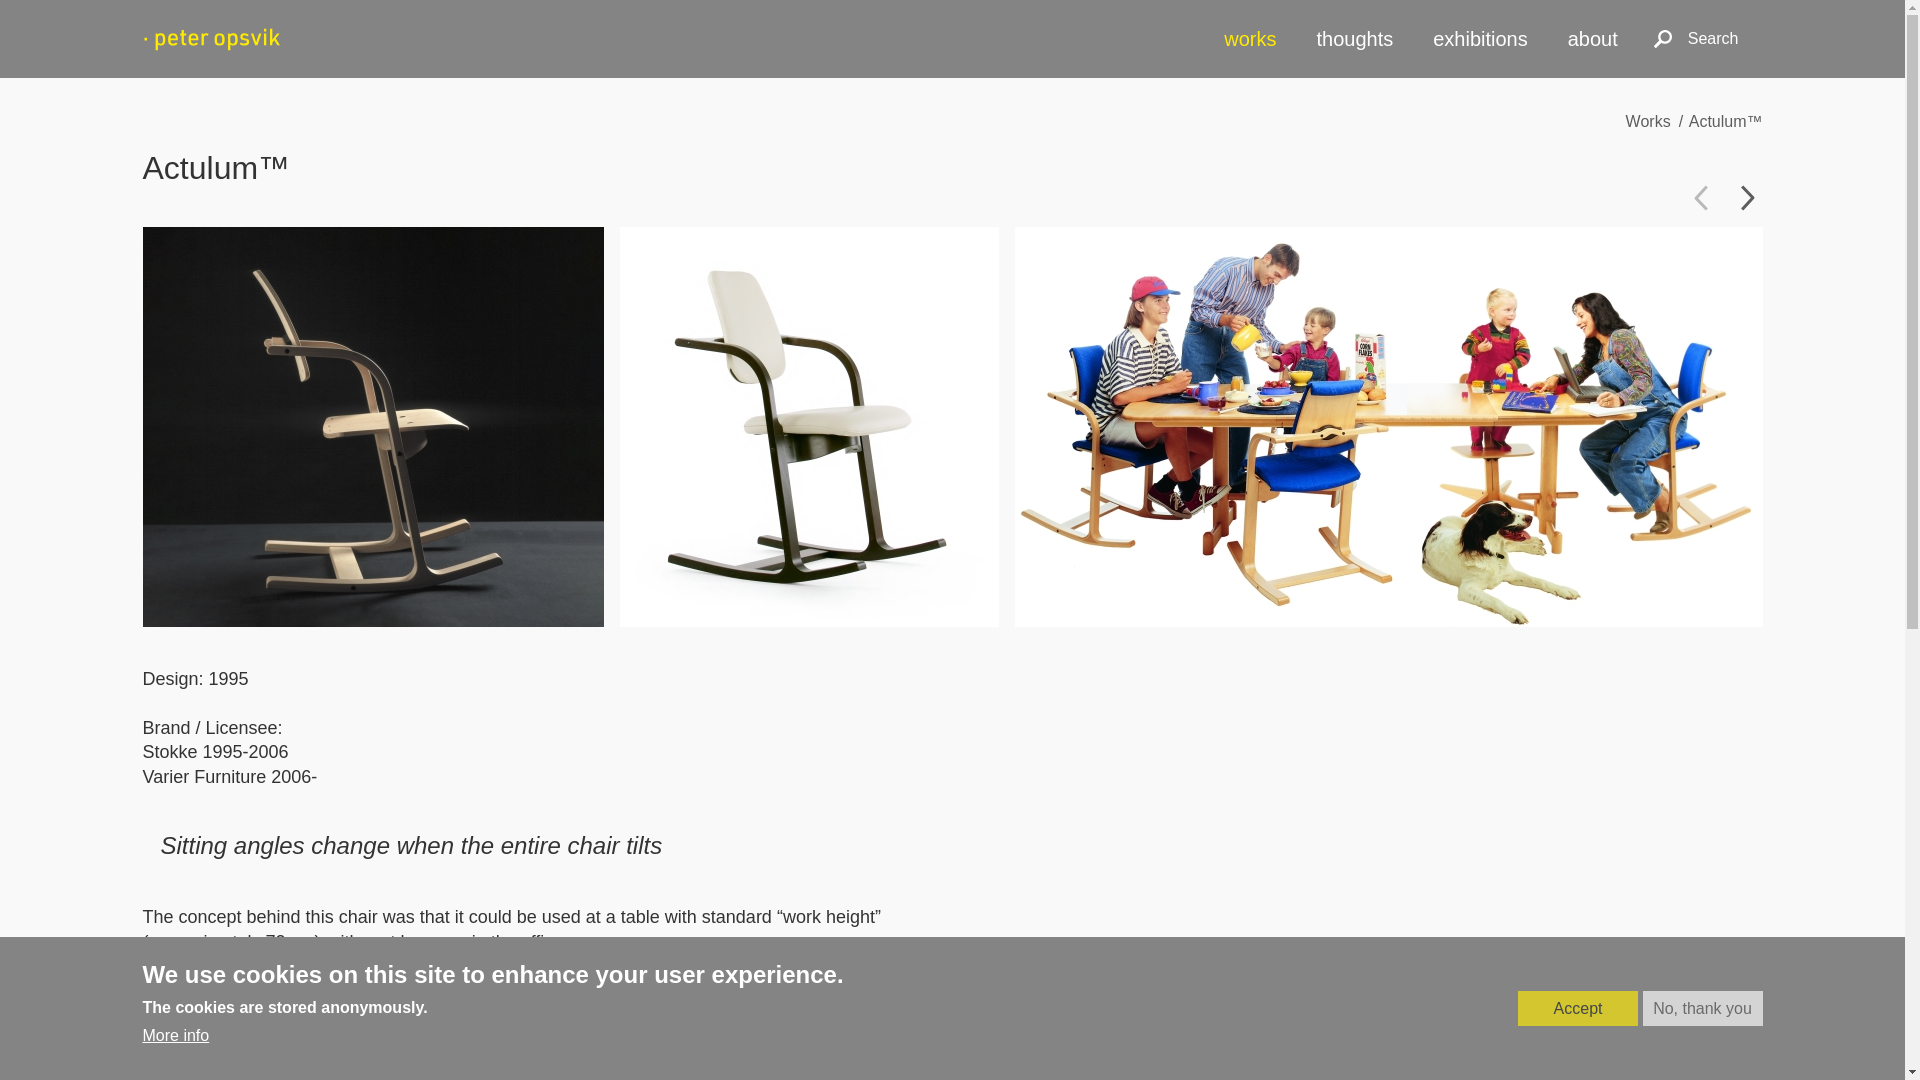  Describe the element at coordinates (1250, 38) in the screenshot. I see `works` at that location.